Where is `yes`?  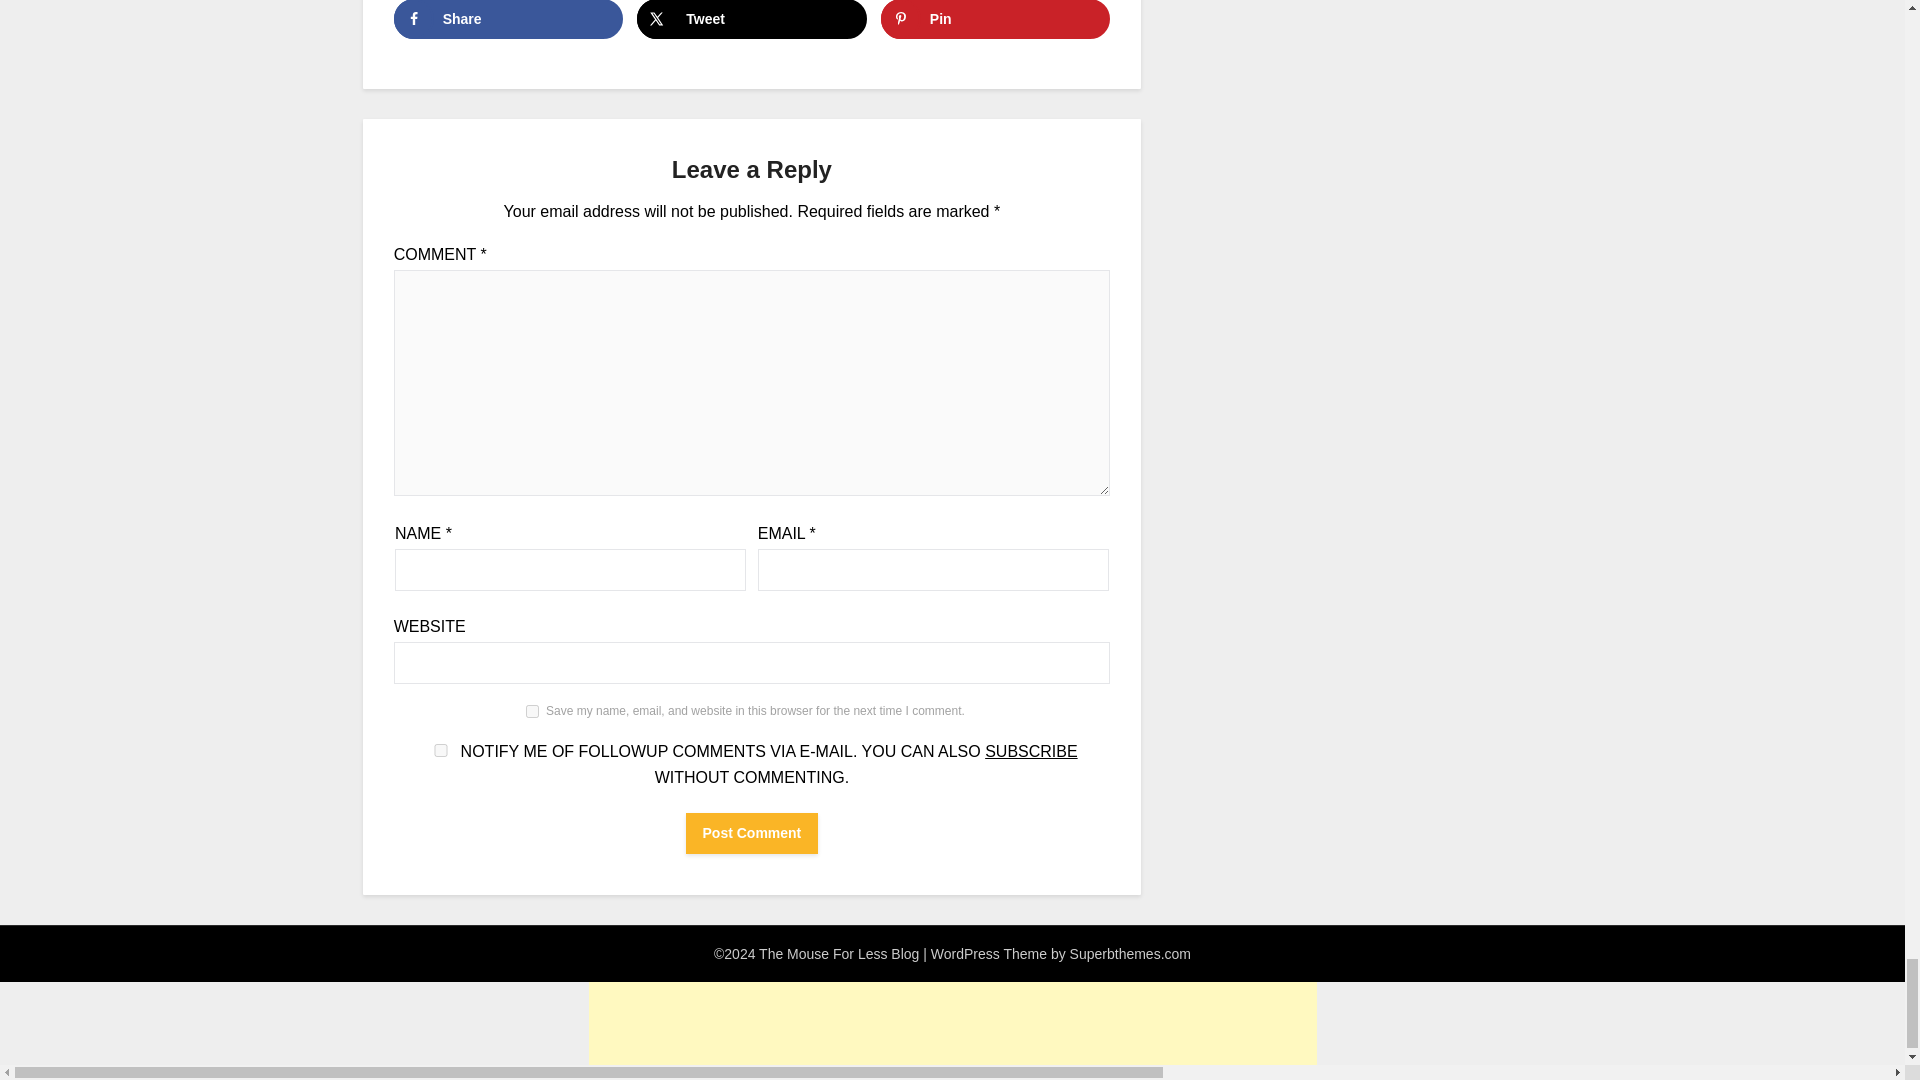
yes is located at coordinates (532, 712).